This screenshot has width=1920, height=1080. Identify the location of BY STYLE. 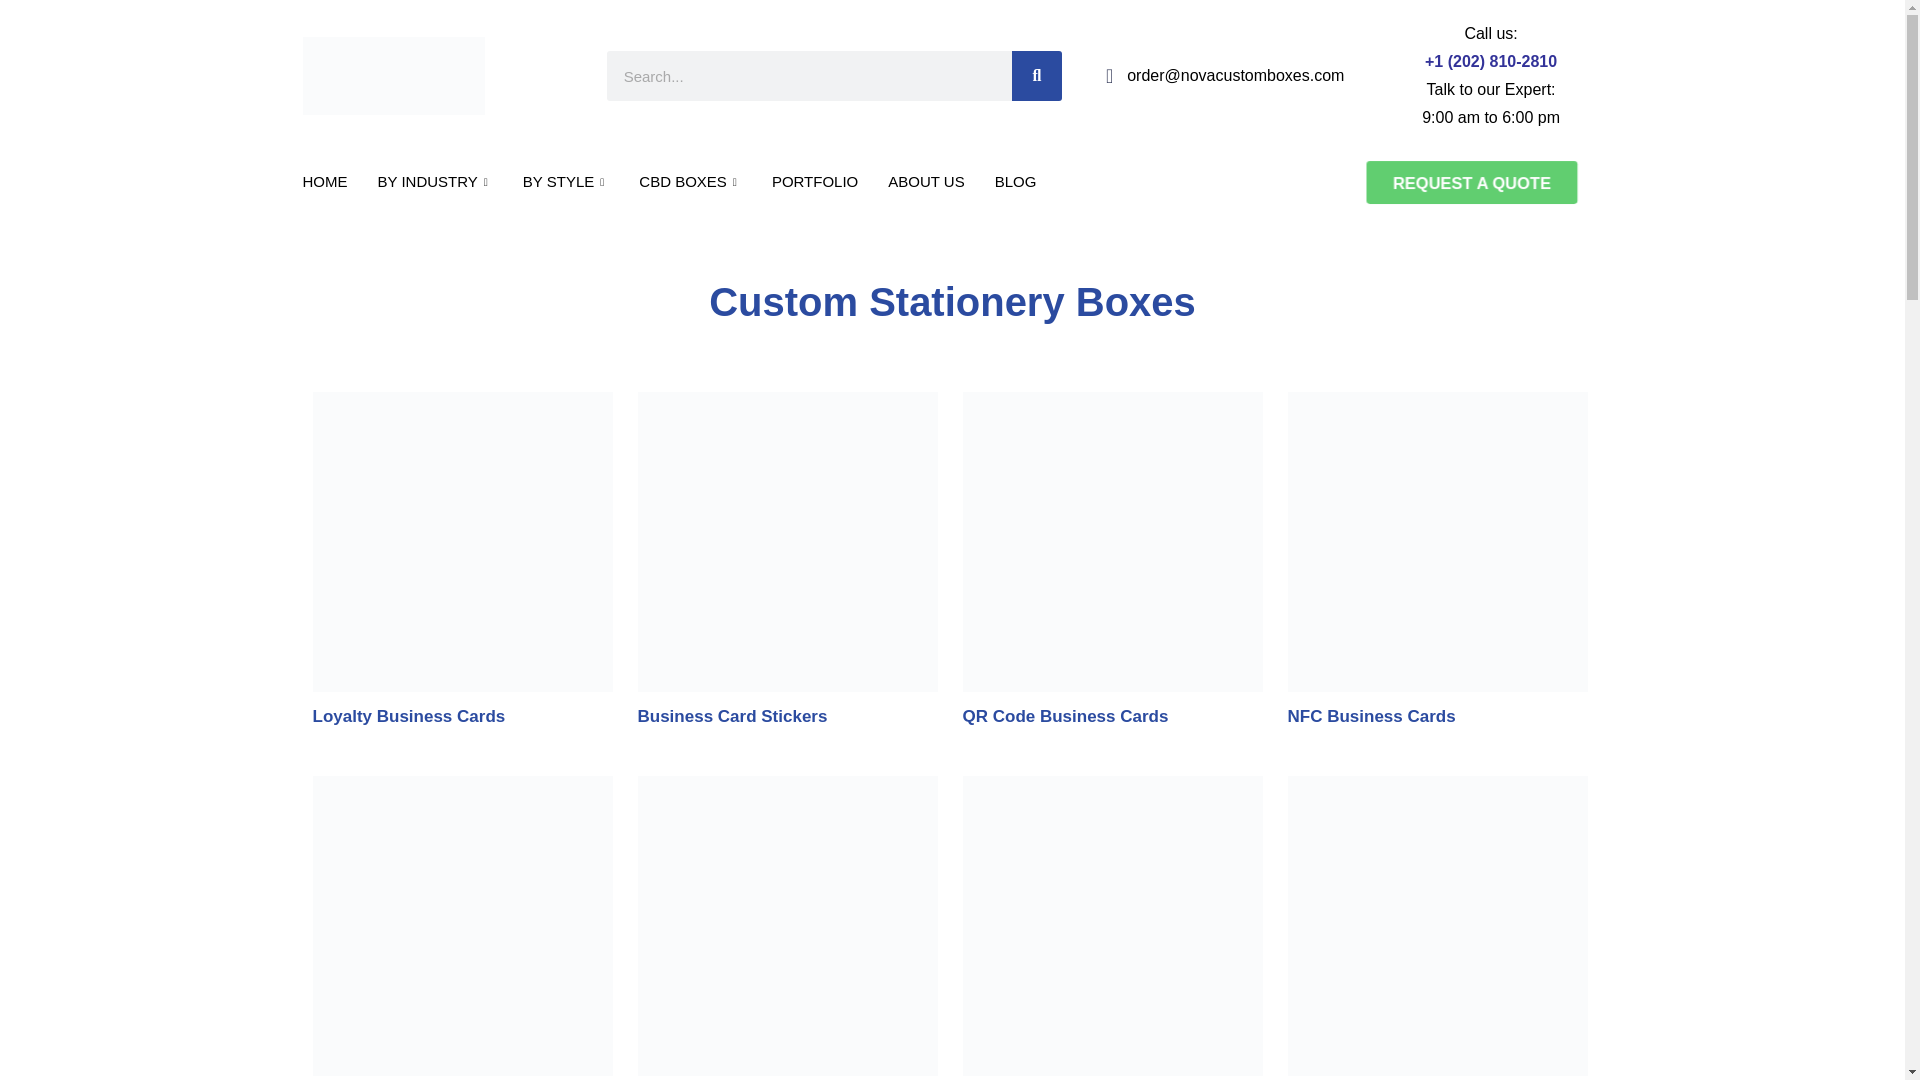
(566, 182).